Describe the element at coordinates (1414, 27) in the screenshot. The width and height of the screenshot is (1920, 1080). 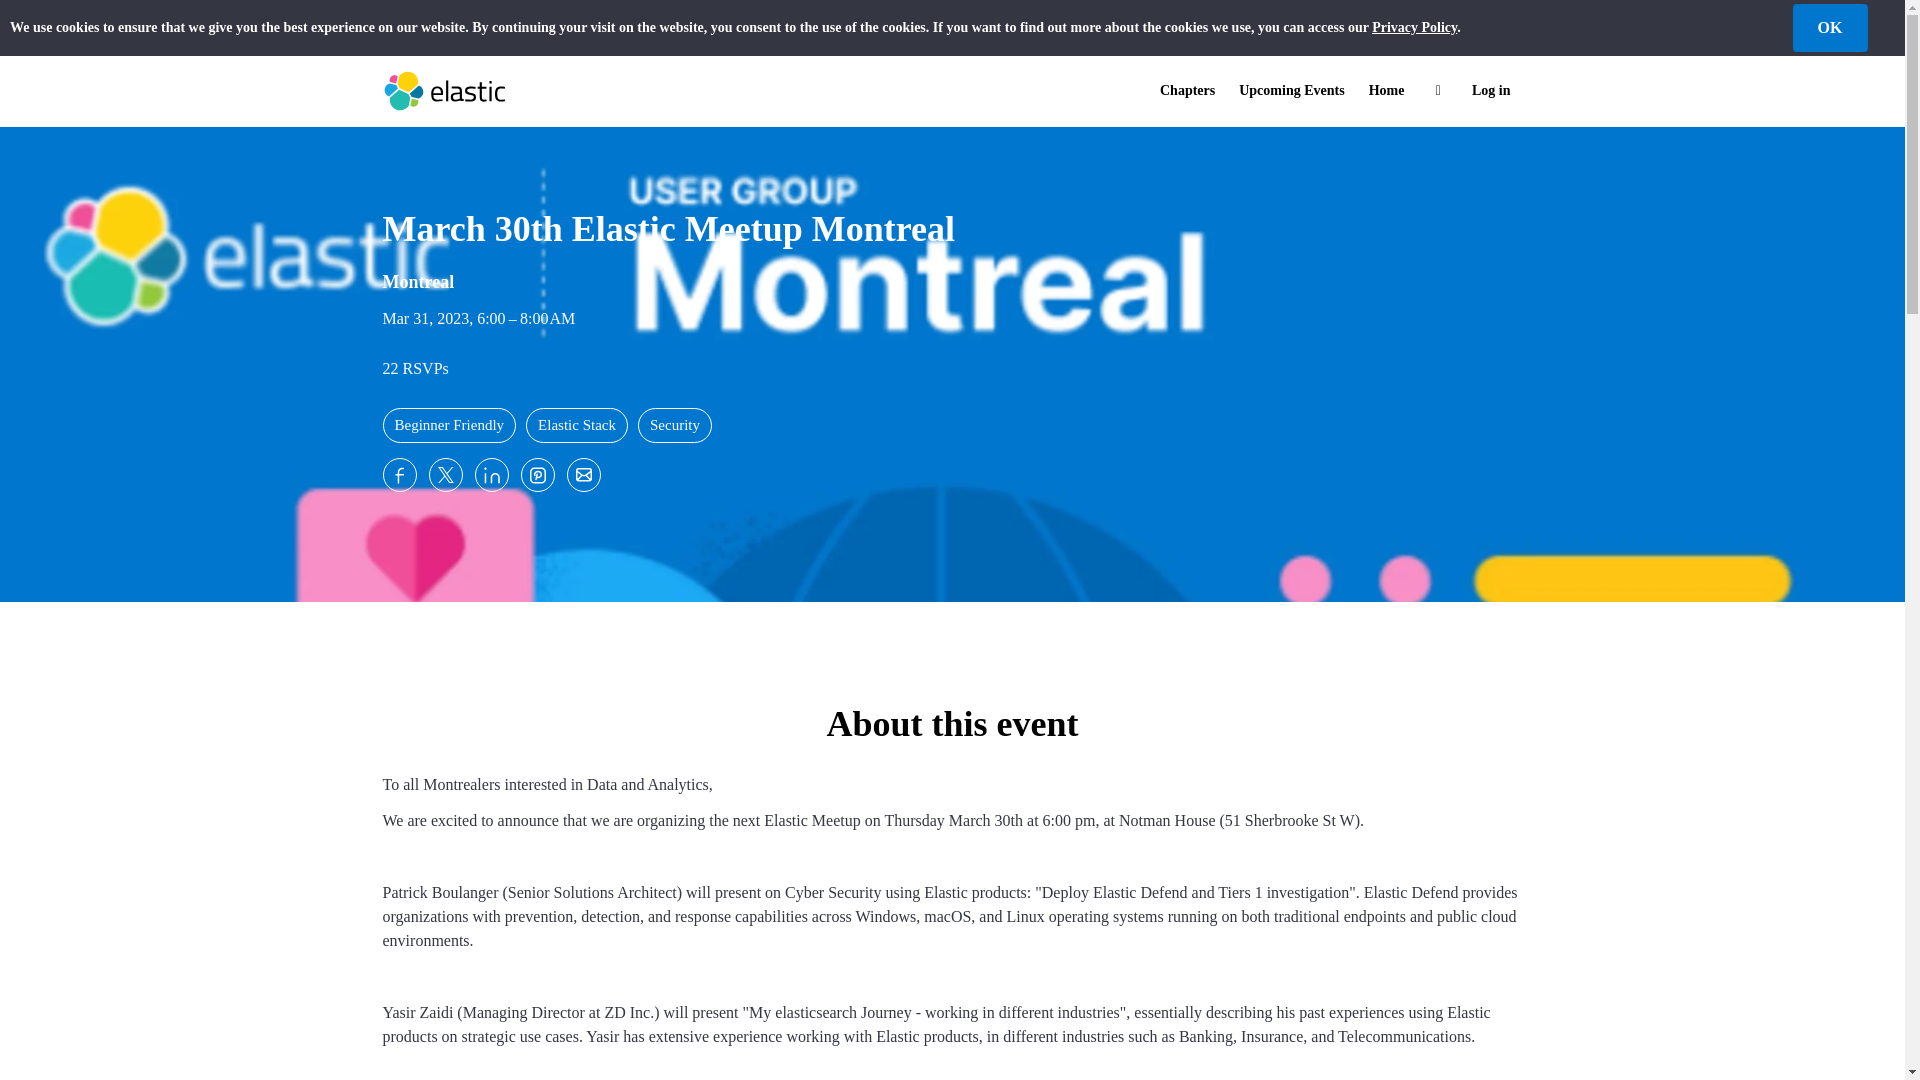
I see `Privacy Policy` at that location.